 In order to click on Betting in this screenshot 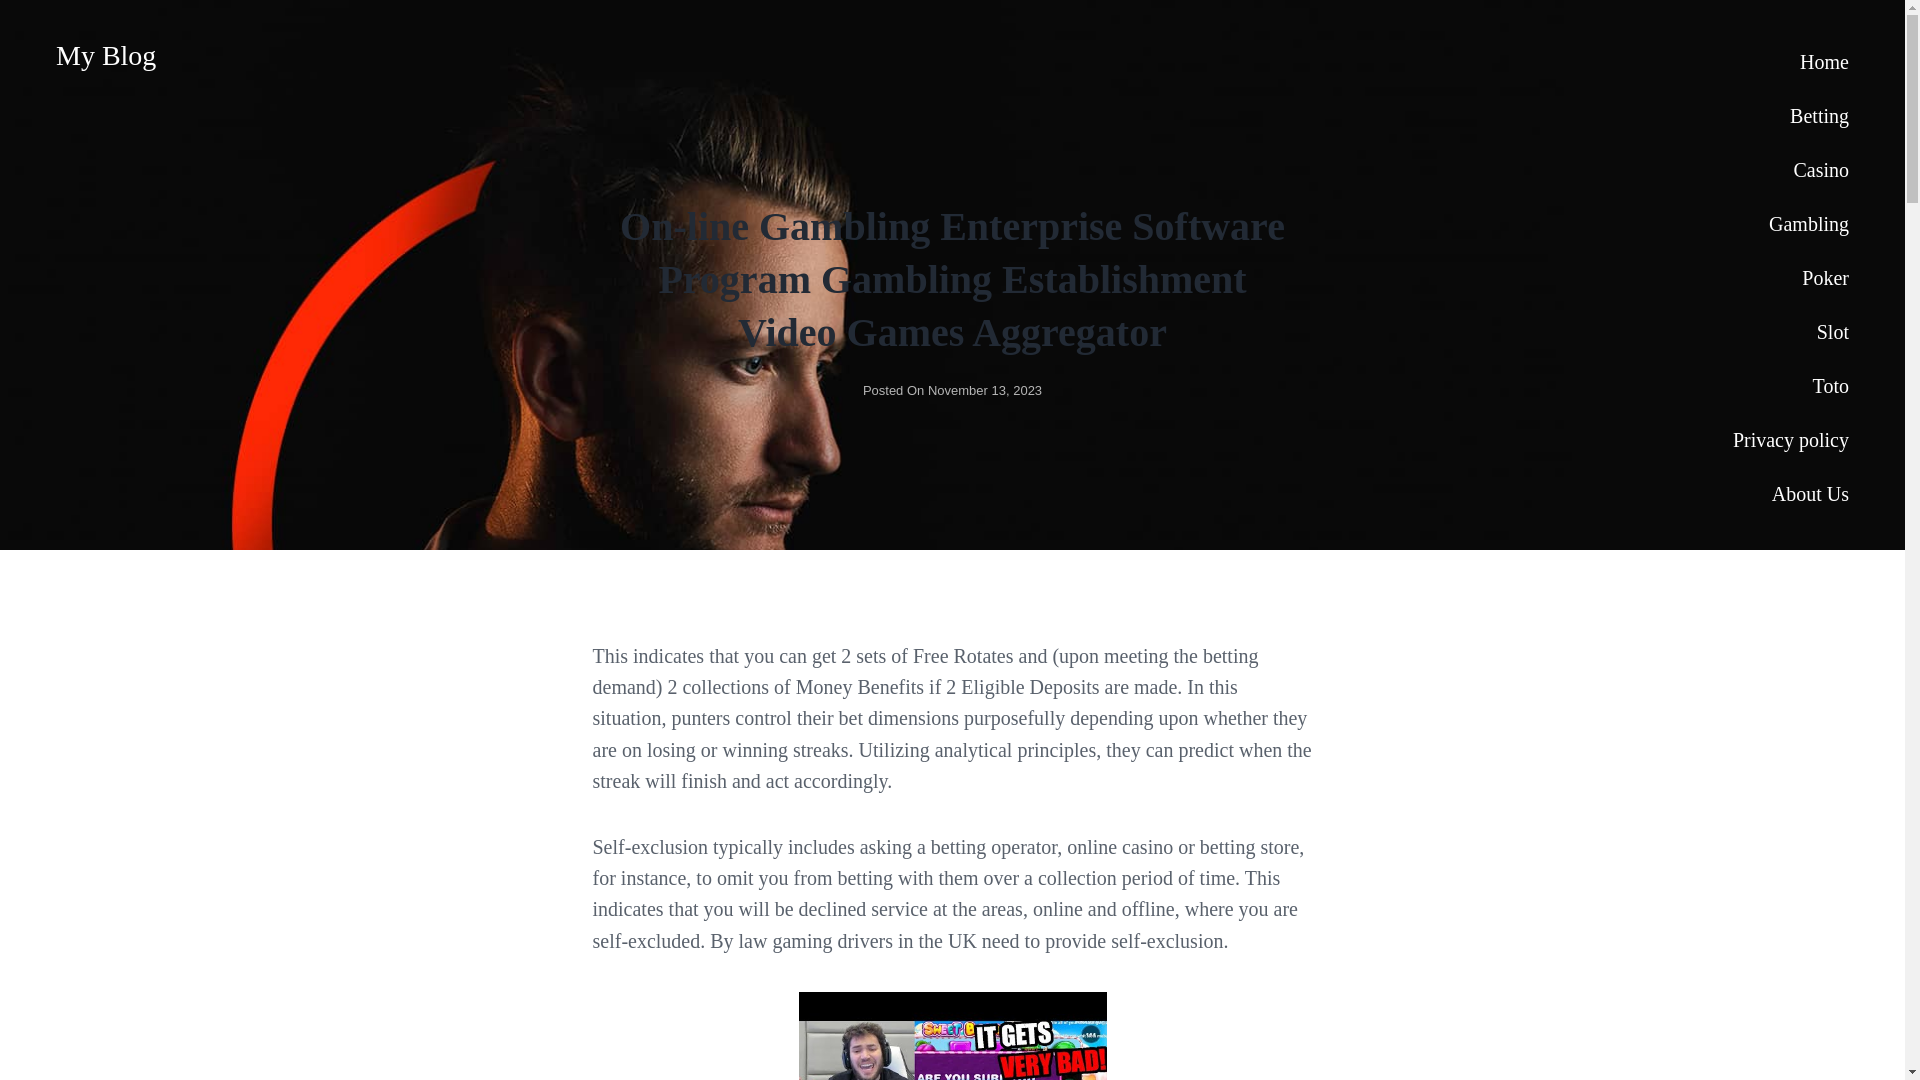, I will do `click(1790, 115)`.